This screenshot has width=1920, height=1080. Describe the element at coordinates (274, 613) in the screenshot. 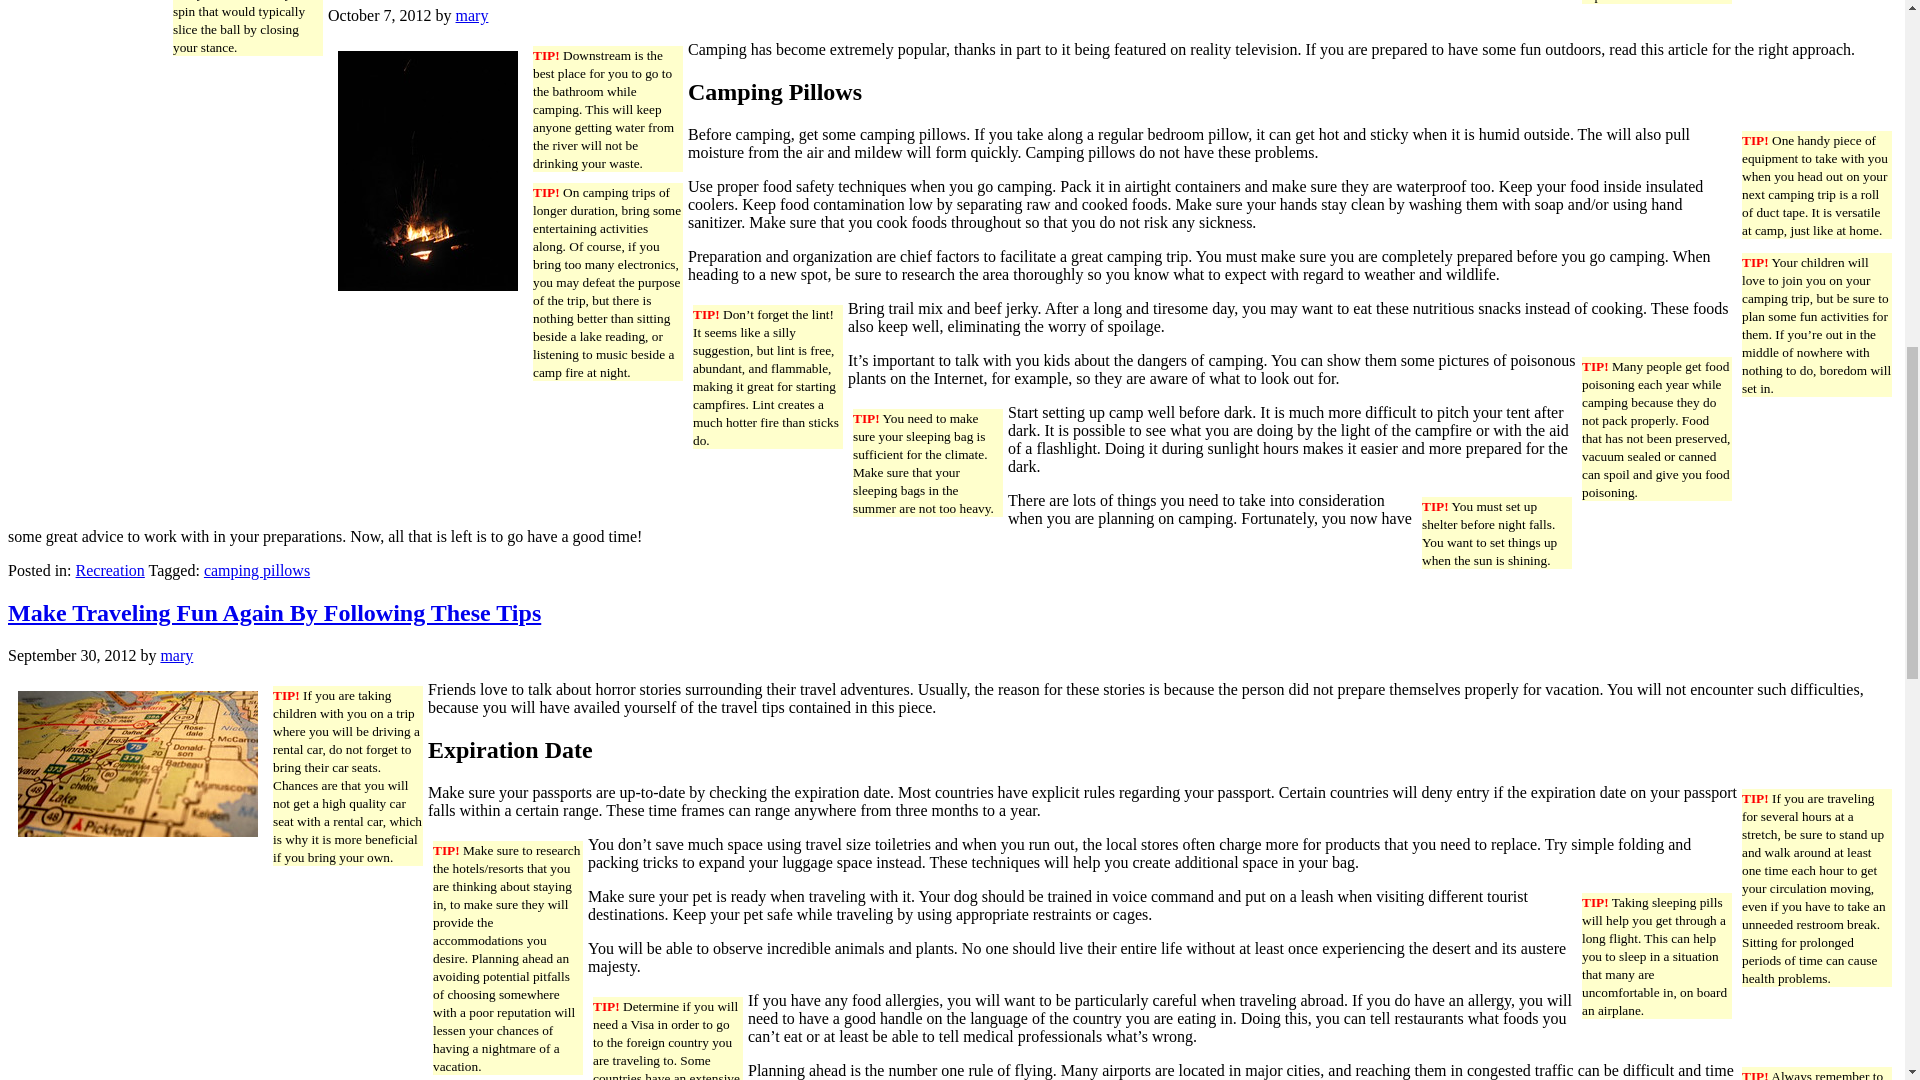

I see `Make Traveling Fun Again By Following These Tips` at that location.